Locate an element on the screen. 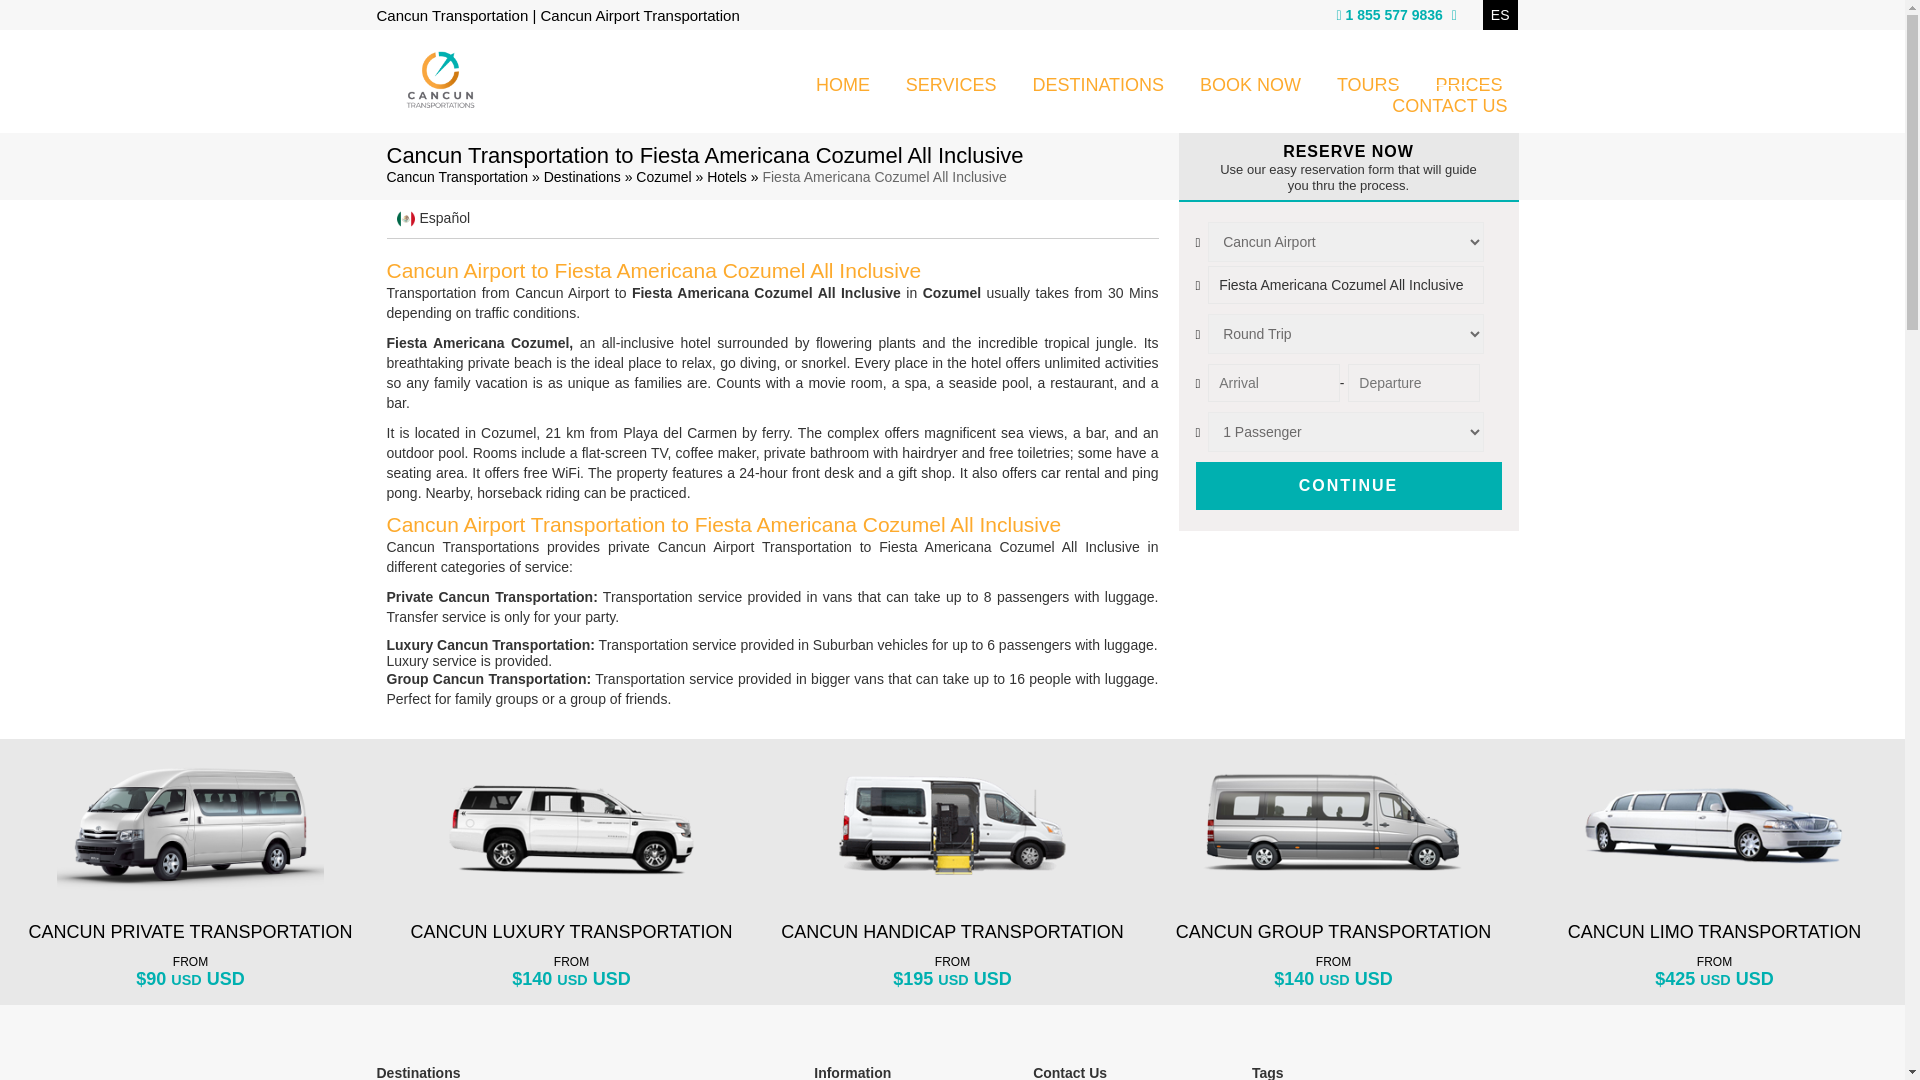 Image resolution: width=1920 pixels, height=1080 pixels. Cancun Transportation to Cozumel is located at coordinates (663, 176).